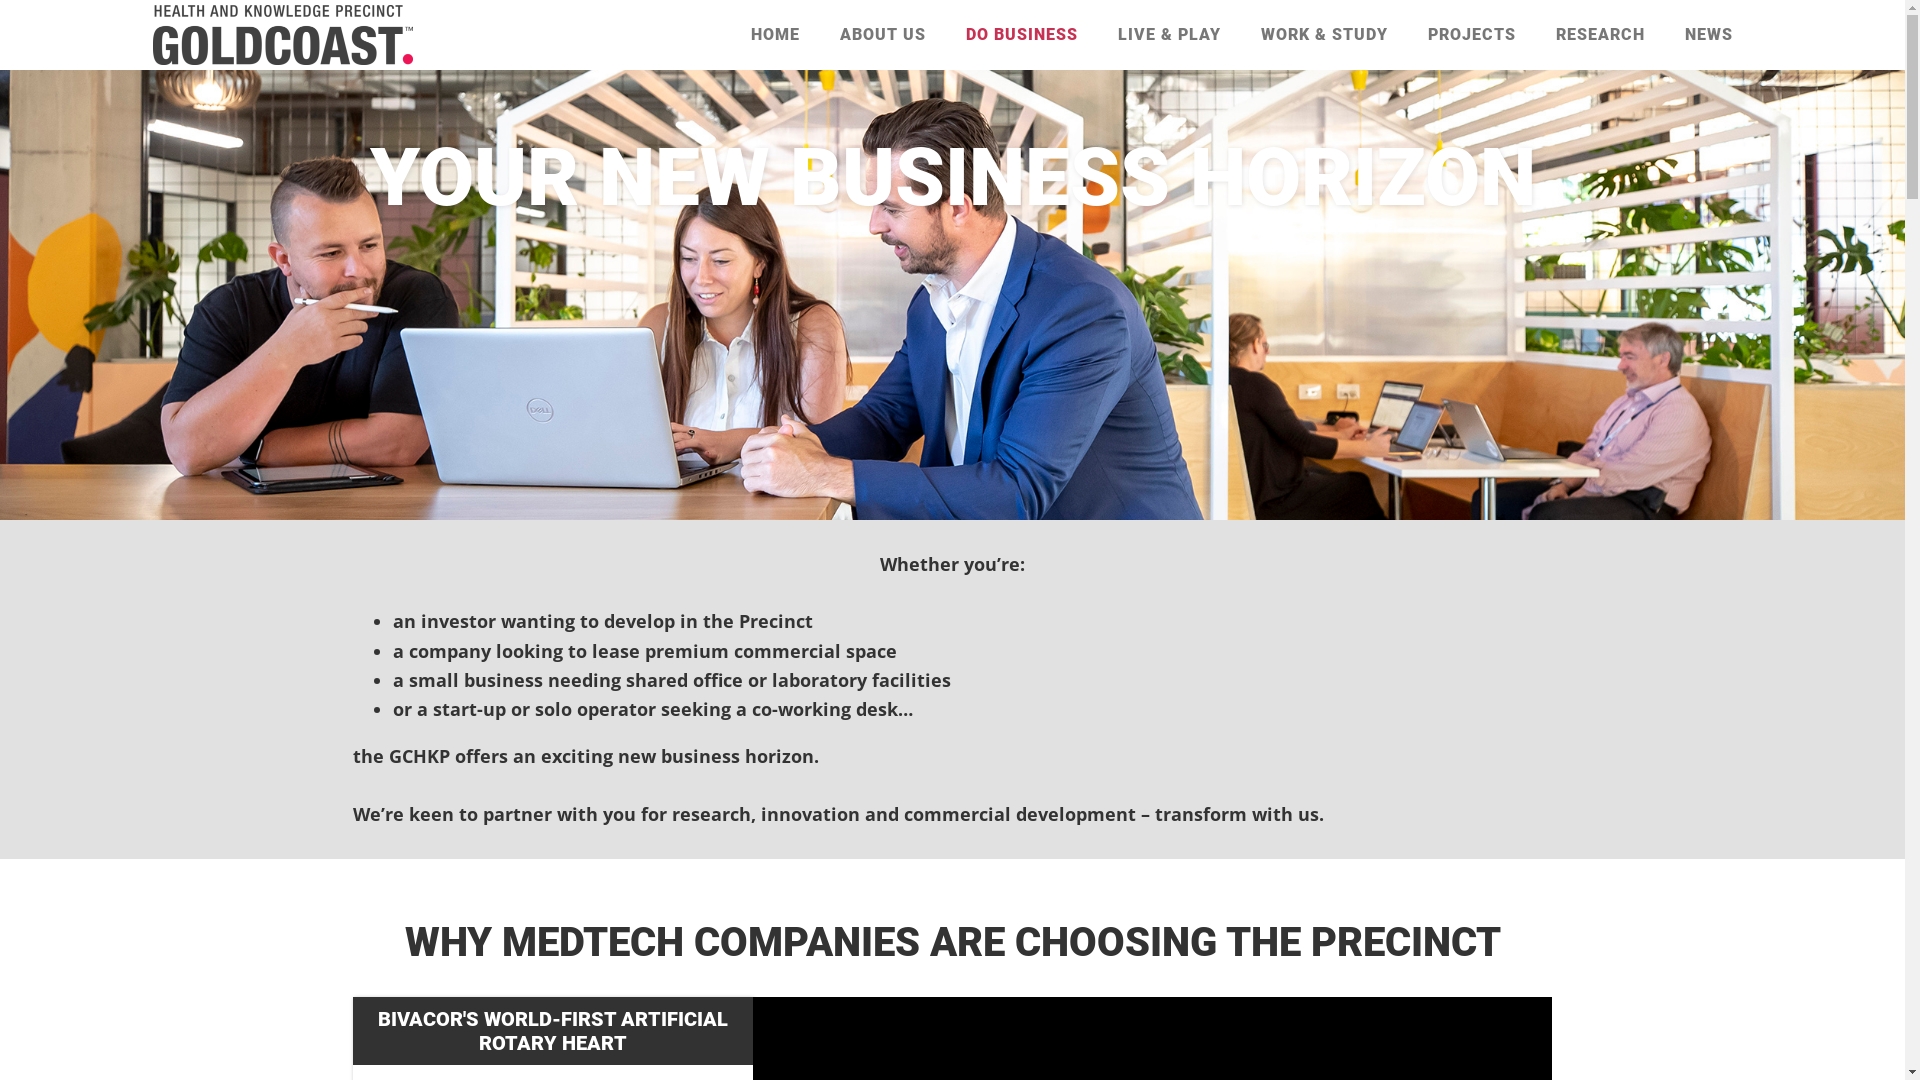  Describe the element at coordinates (883, 35) in the screenshot. I see `ABOUT US` at that location.